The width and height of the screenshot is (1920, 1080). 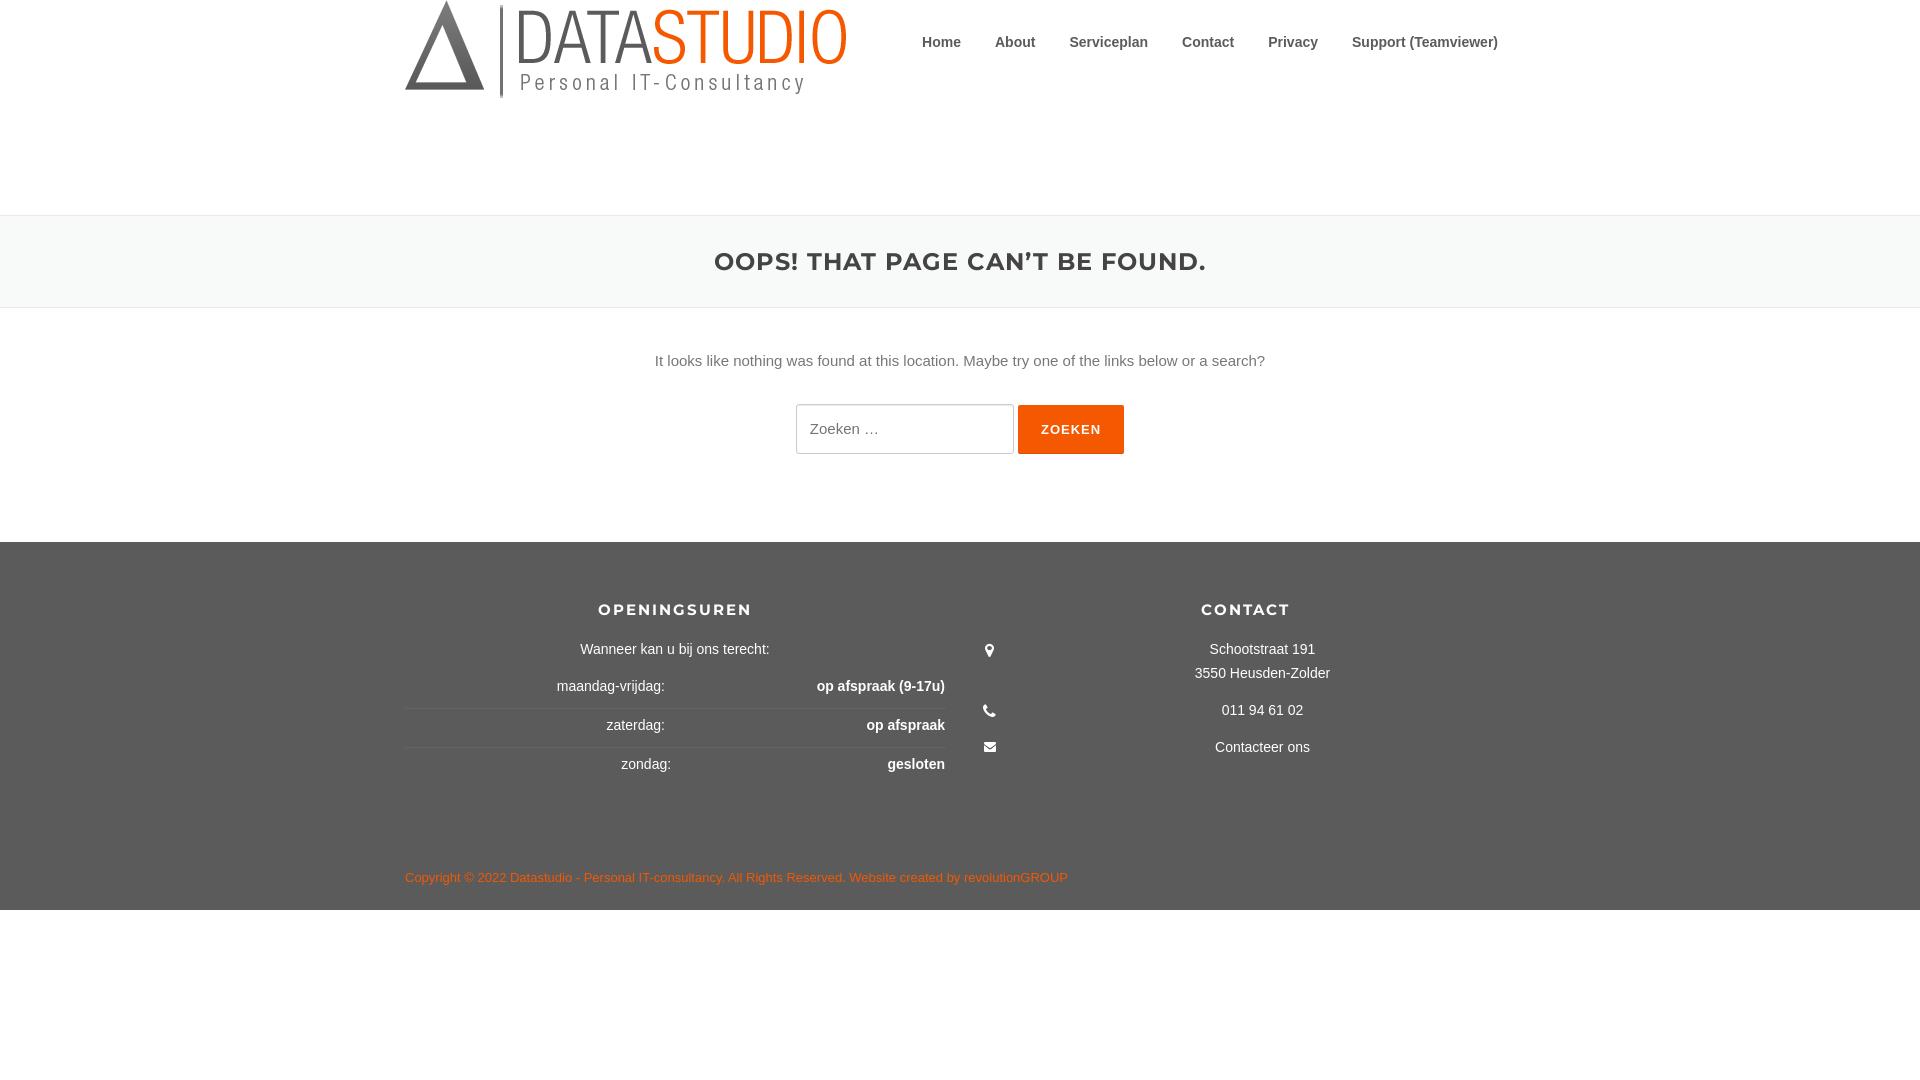 What do you see at coordinates (1263, 710) in the screenshot?
I see `011 94 61 02` at bounding box center [1263, 710].